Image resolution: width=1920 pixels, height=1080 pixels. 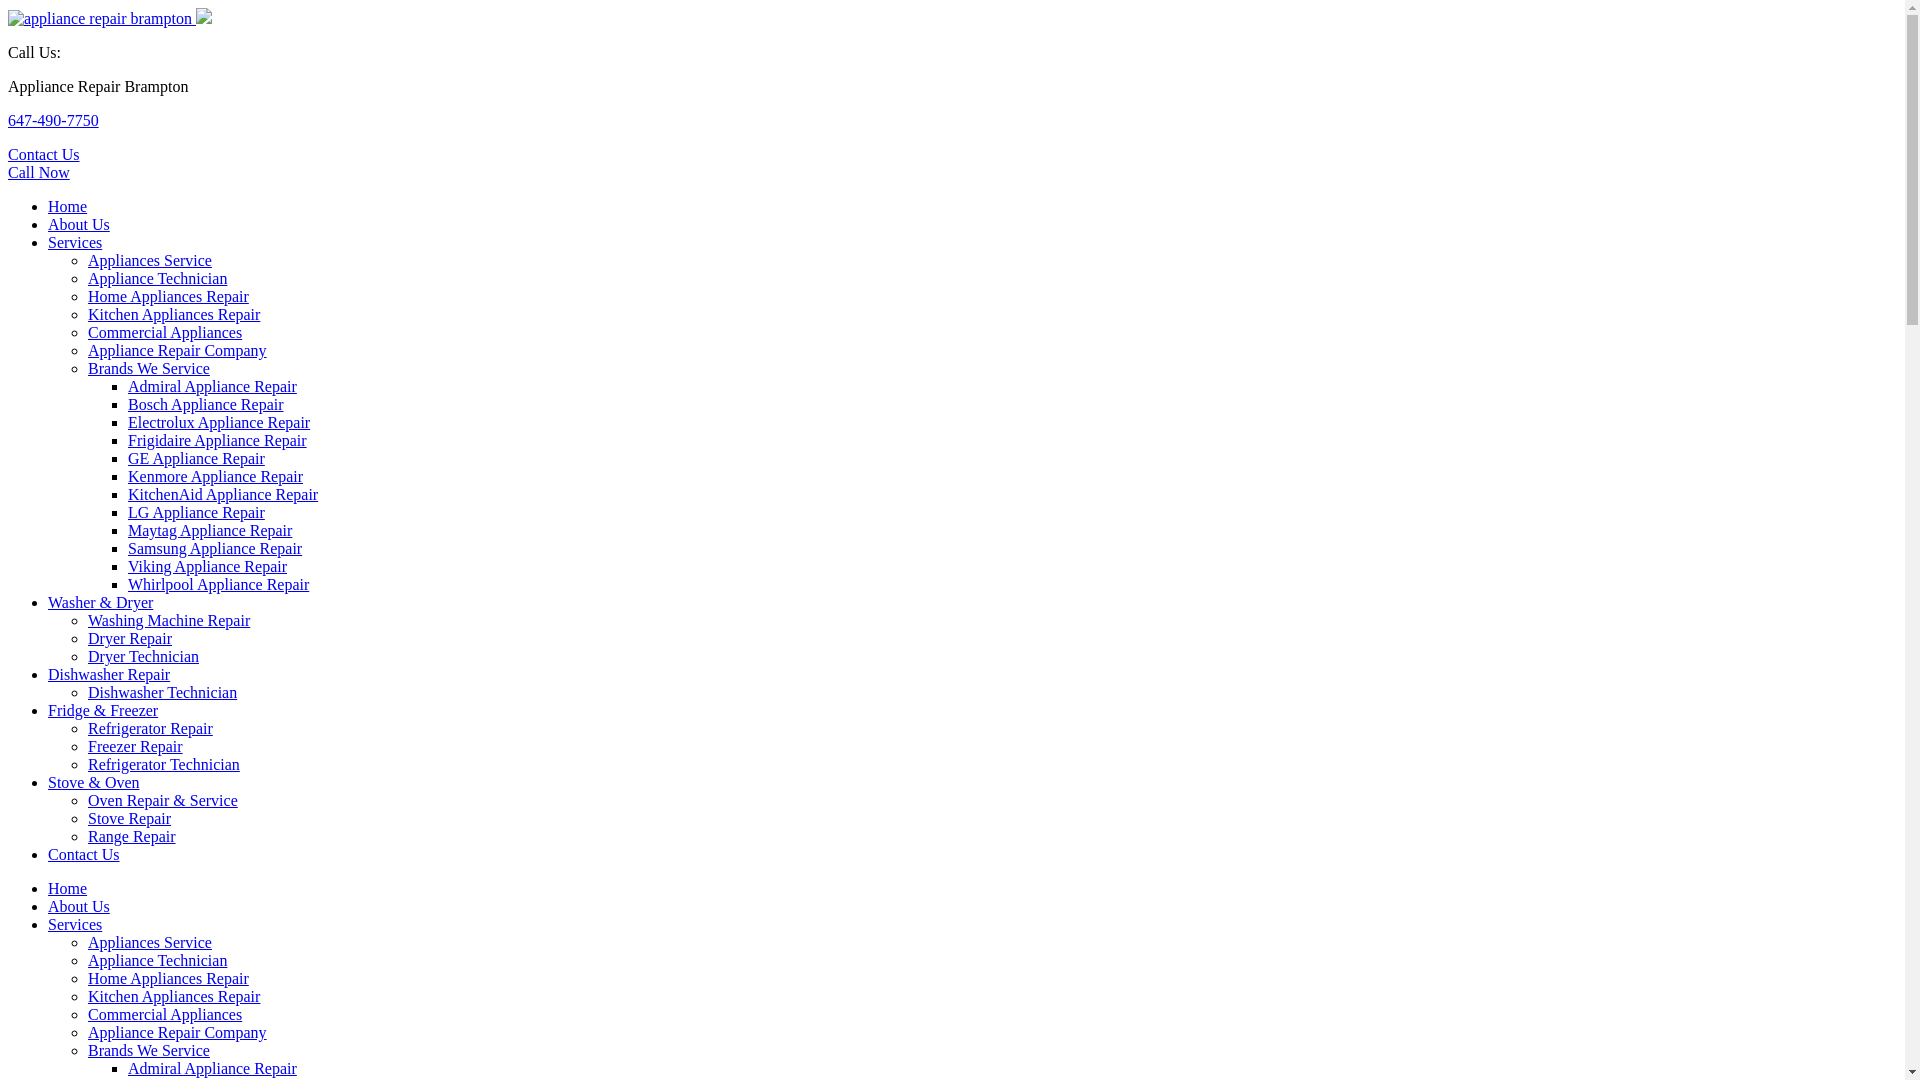 I want to click on About Us, so click(x=79, y=224).